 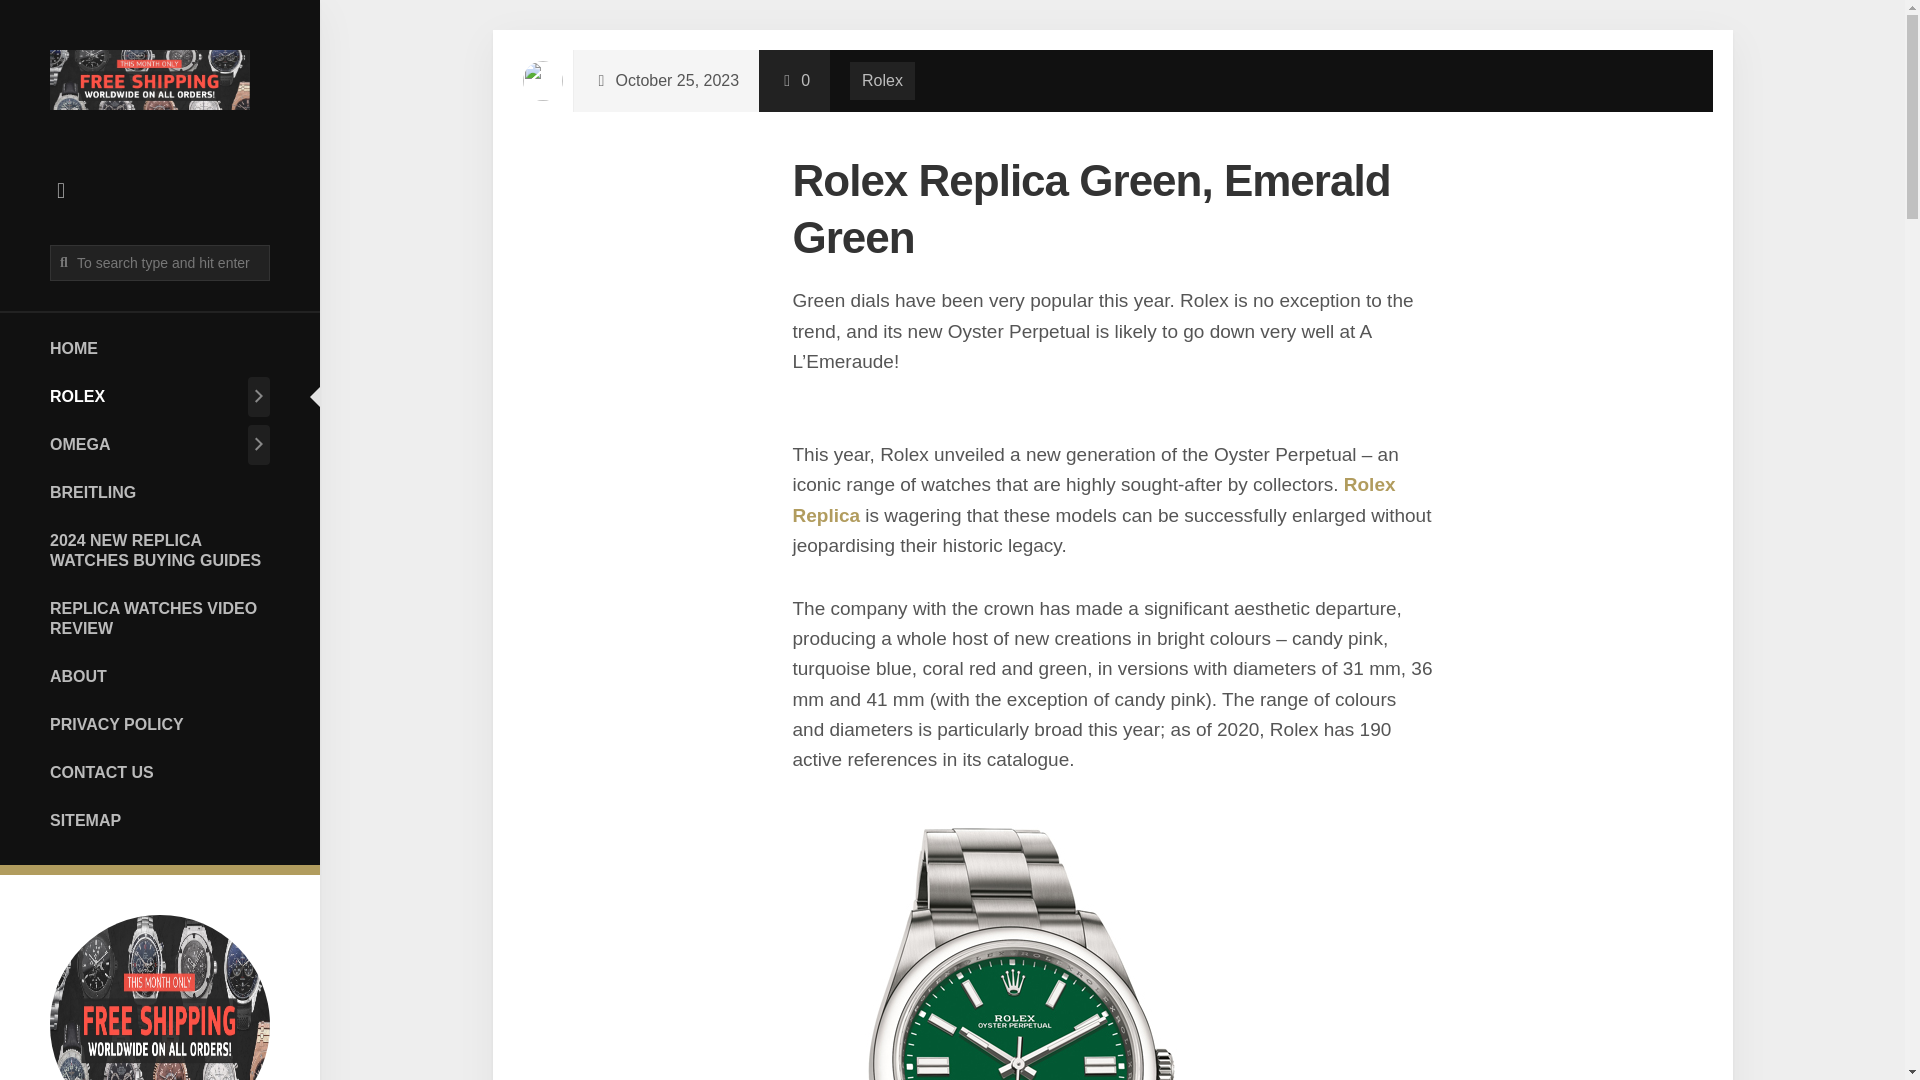 What do you see at coordinates (160, 348) in the screenshot?
I see `HOME` at bounding box center [160, 348].